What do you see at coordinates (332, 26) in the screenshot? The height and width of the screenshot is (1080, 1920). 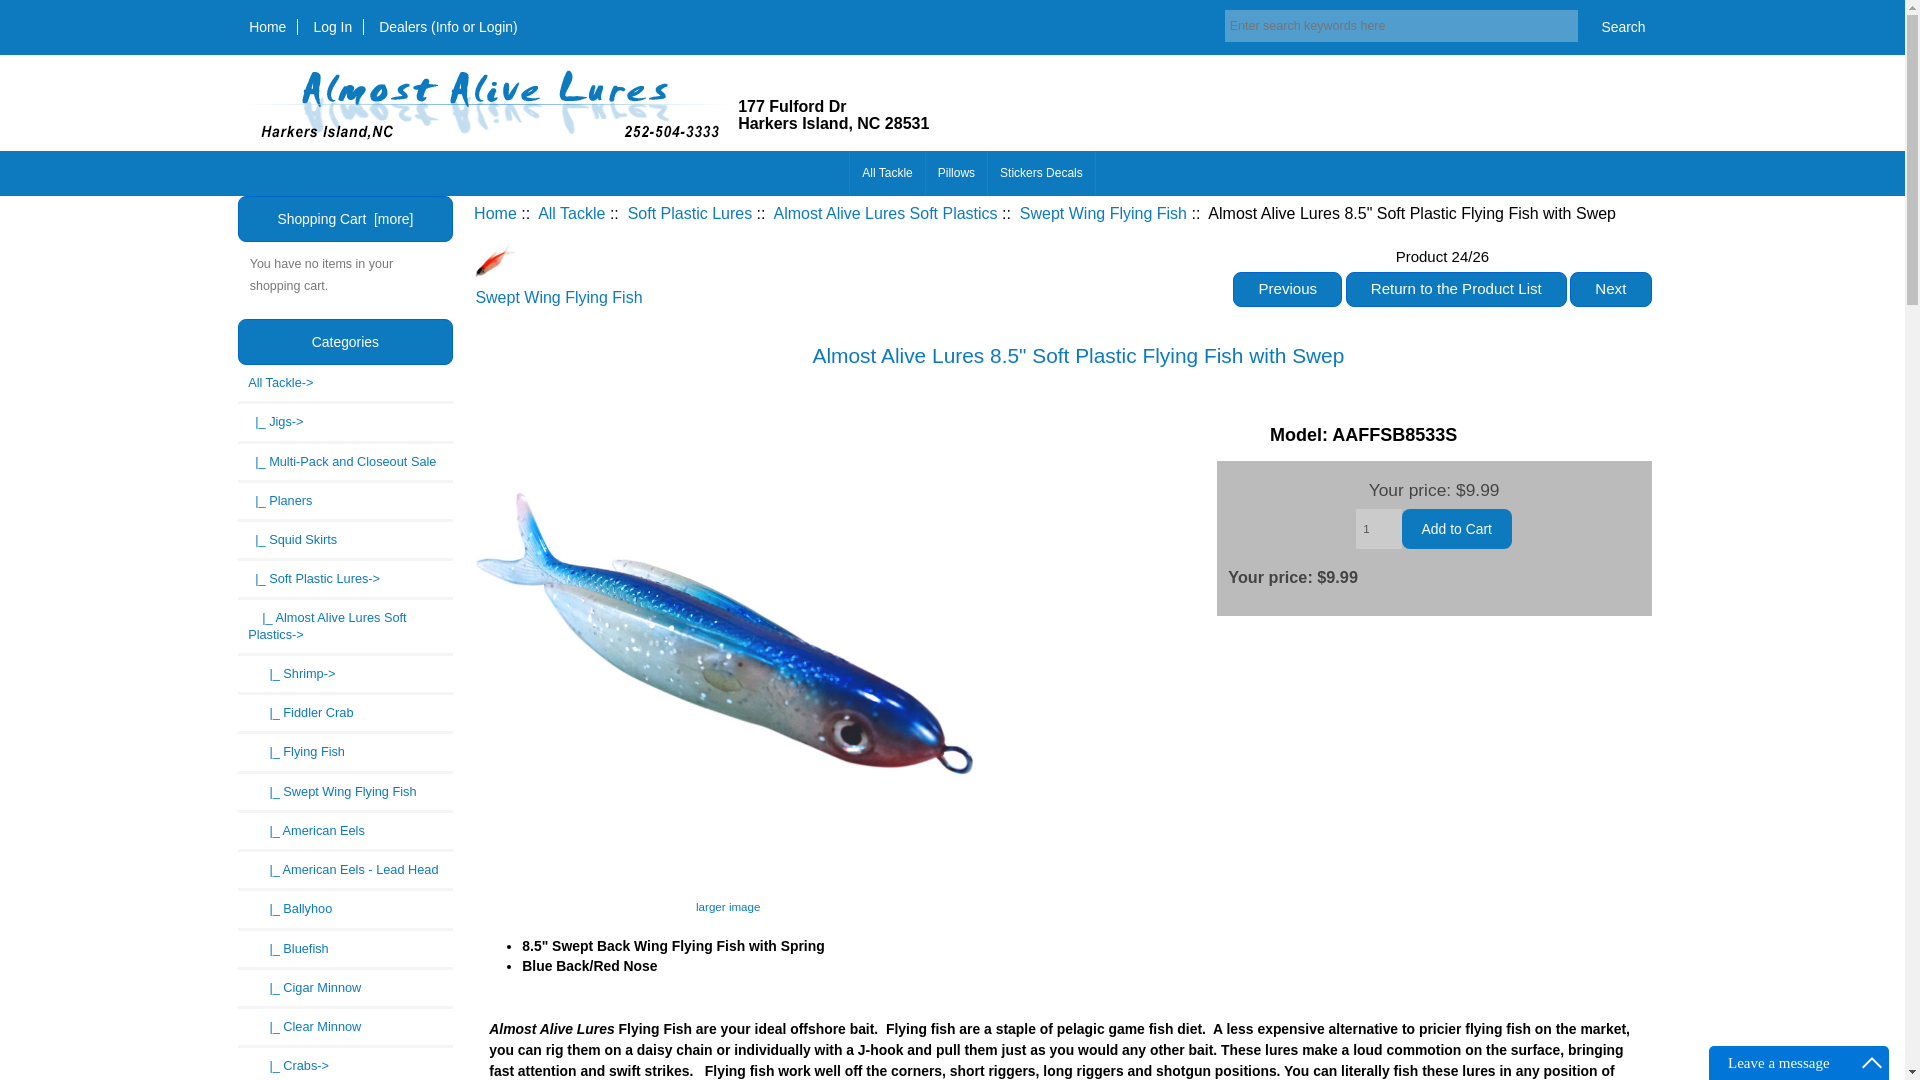 I see `Add to Cart` at bounding box center [332, 26].